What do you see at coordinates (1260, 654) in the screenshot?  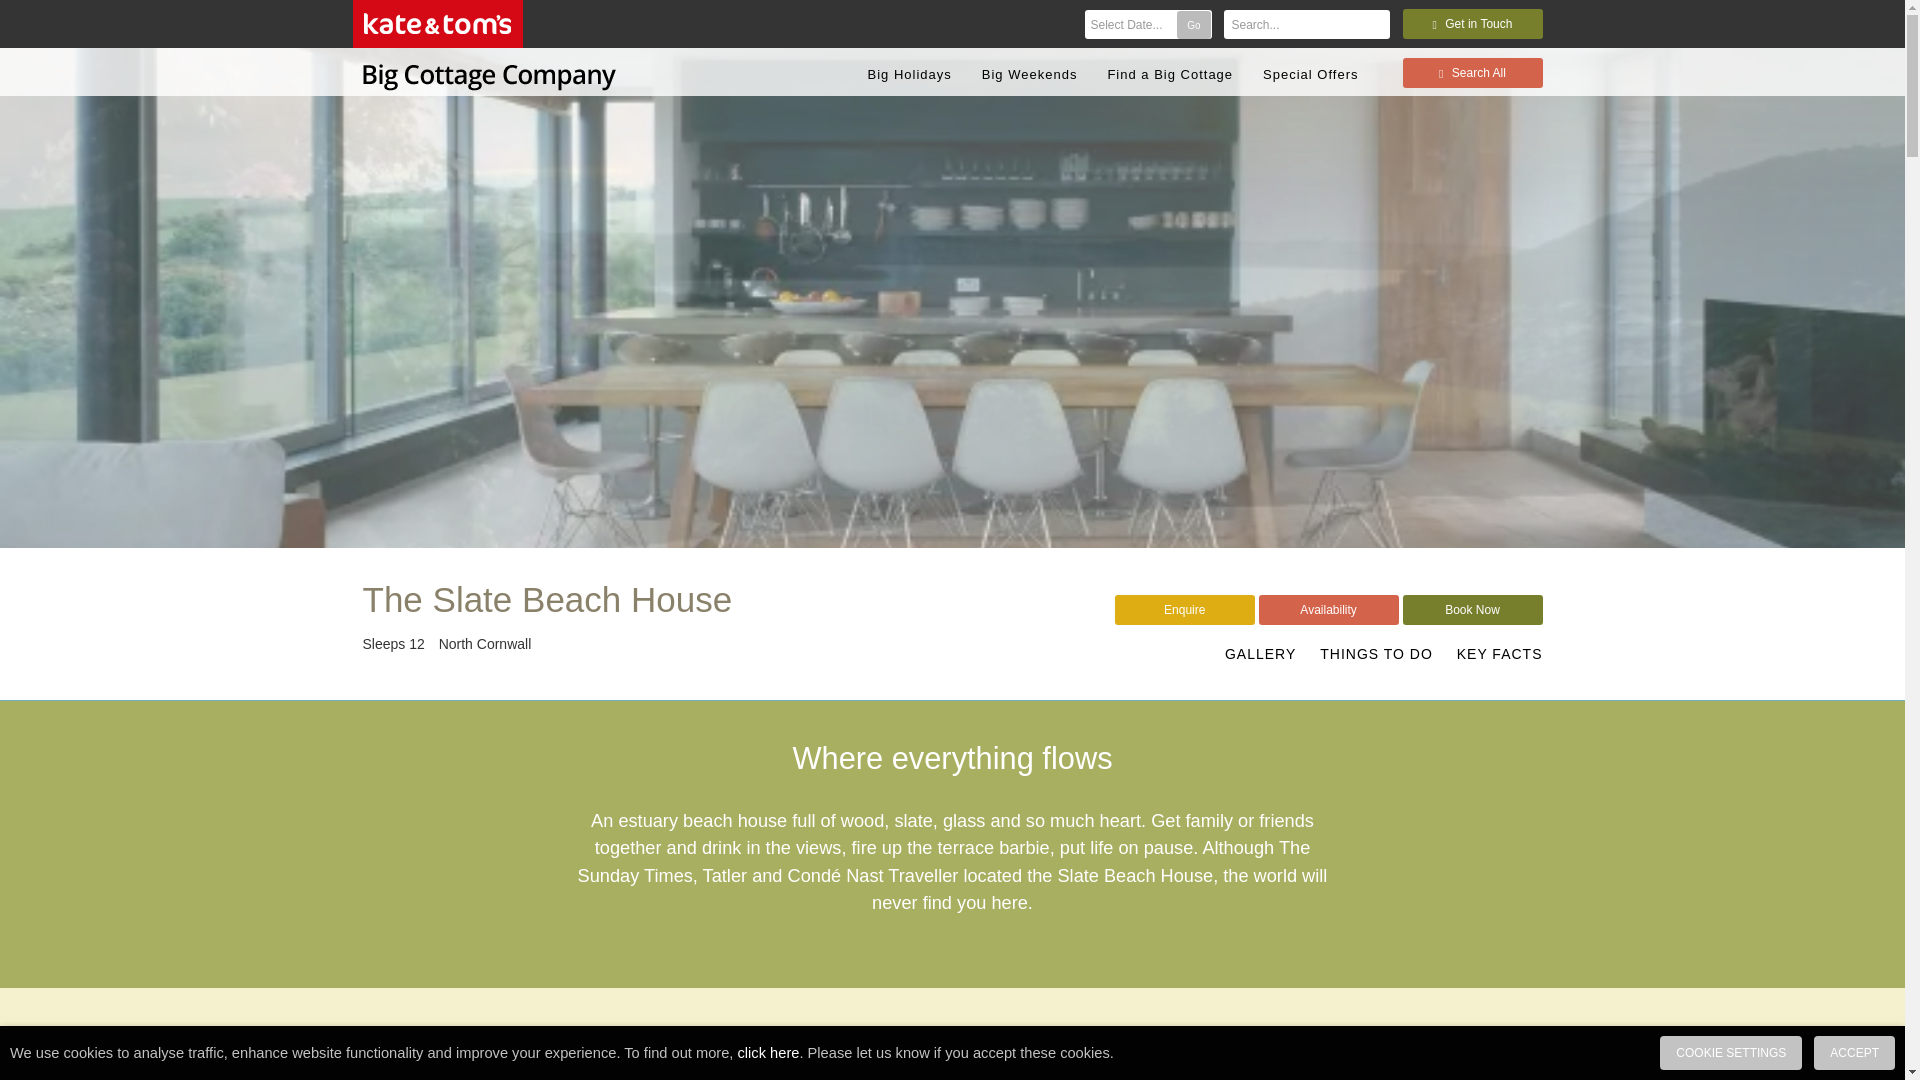 I see `GALLERY` at bounding box center [1260, 654].